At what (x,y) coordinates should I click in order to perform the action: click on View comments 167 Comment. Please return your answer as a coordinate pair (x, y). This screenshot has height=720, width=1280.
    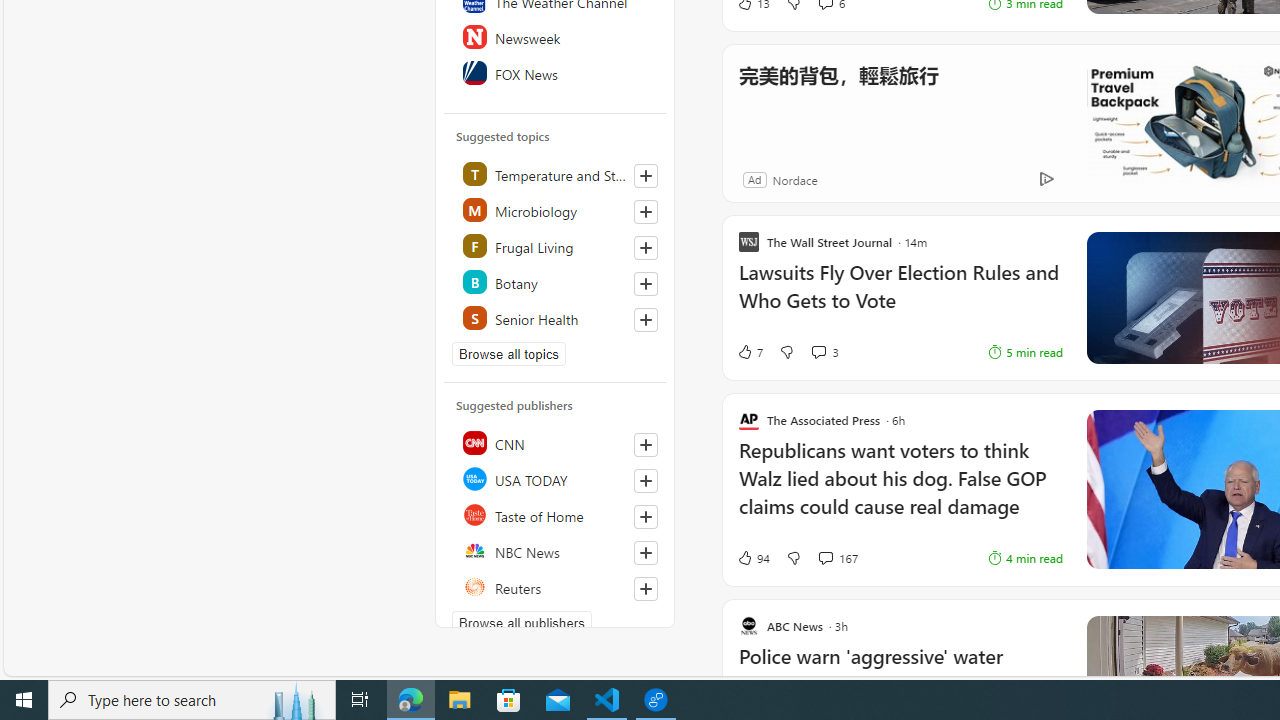
    Looking at the image, I should click on (837, 558).